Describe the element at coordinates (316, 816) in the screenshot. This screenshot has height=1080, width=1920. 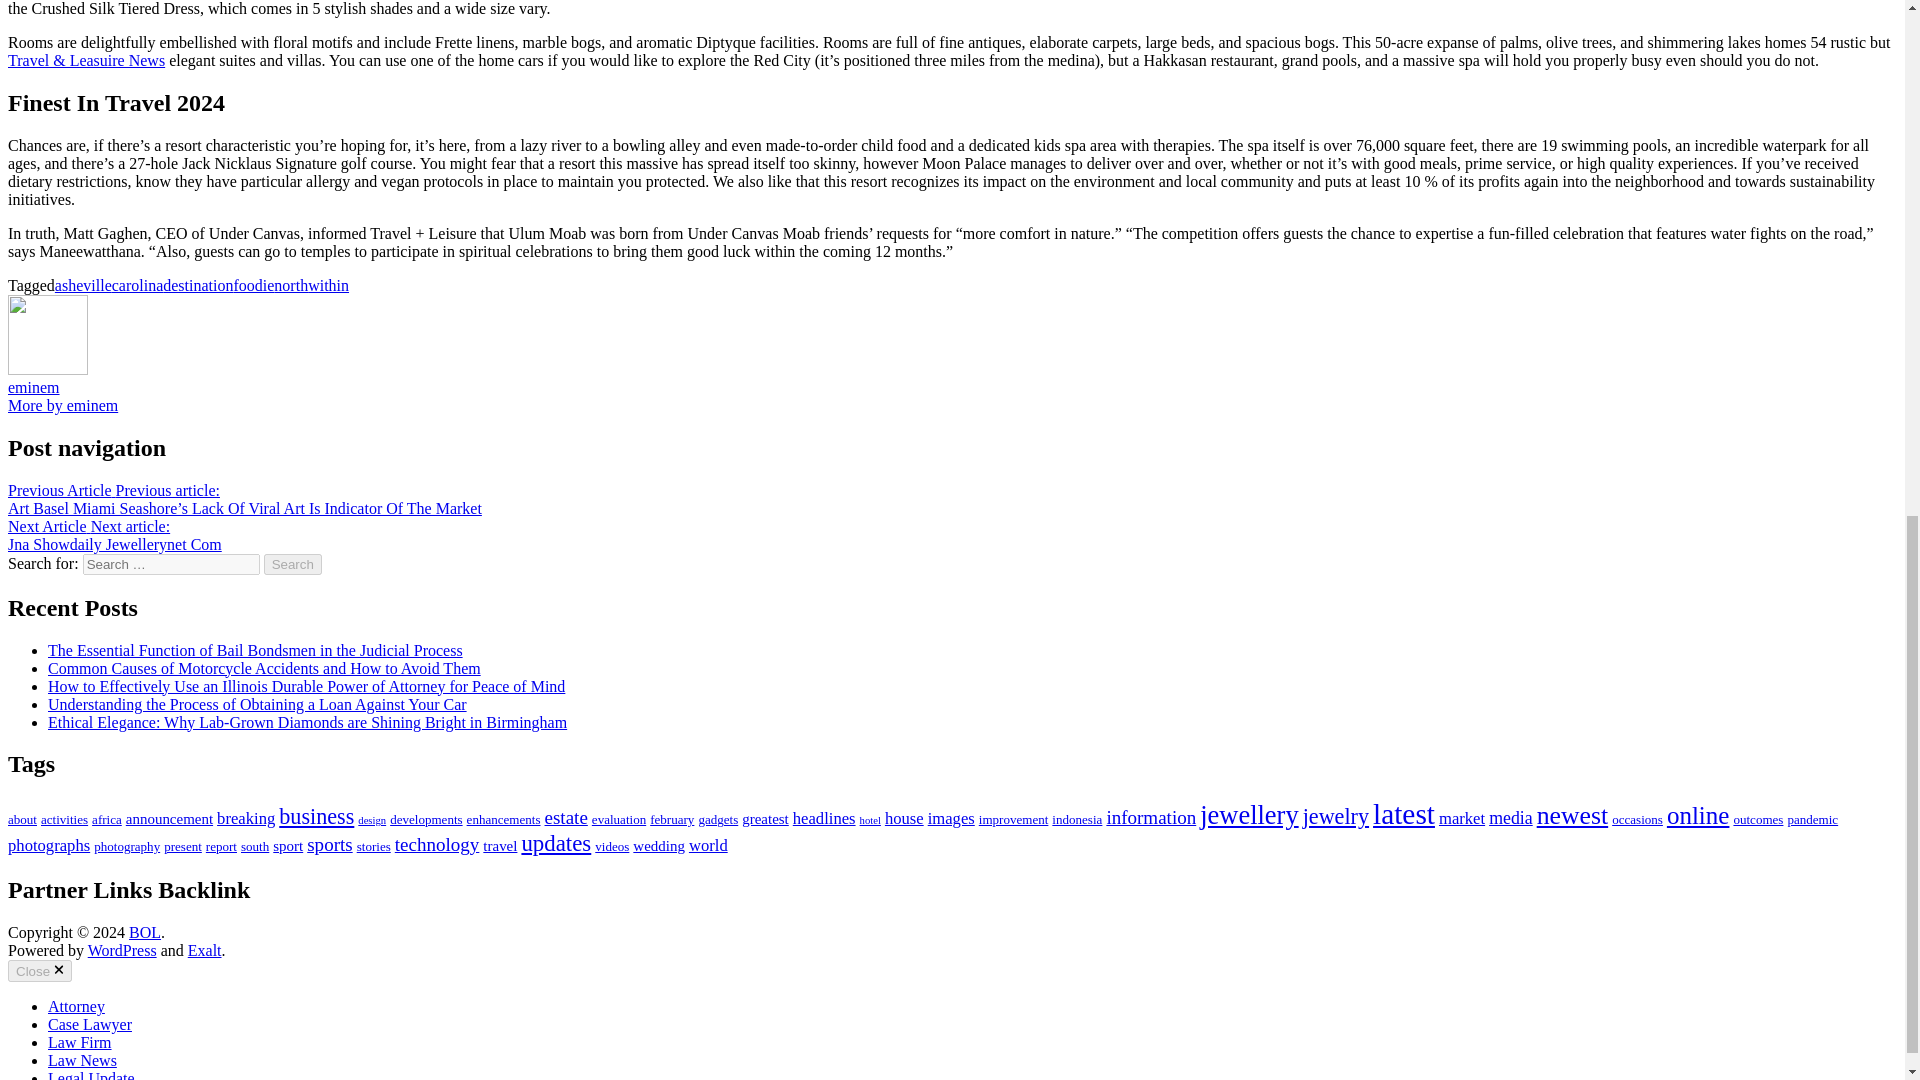
I see `business` at that location.